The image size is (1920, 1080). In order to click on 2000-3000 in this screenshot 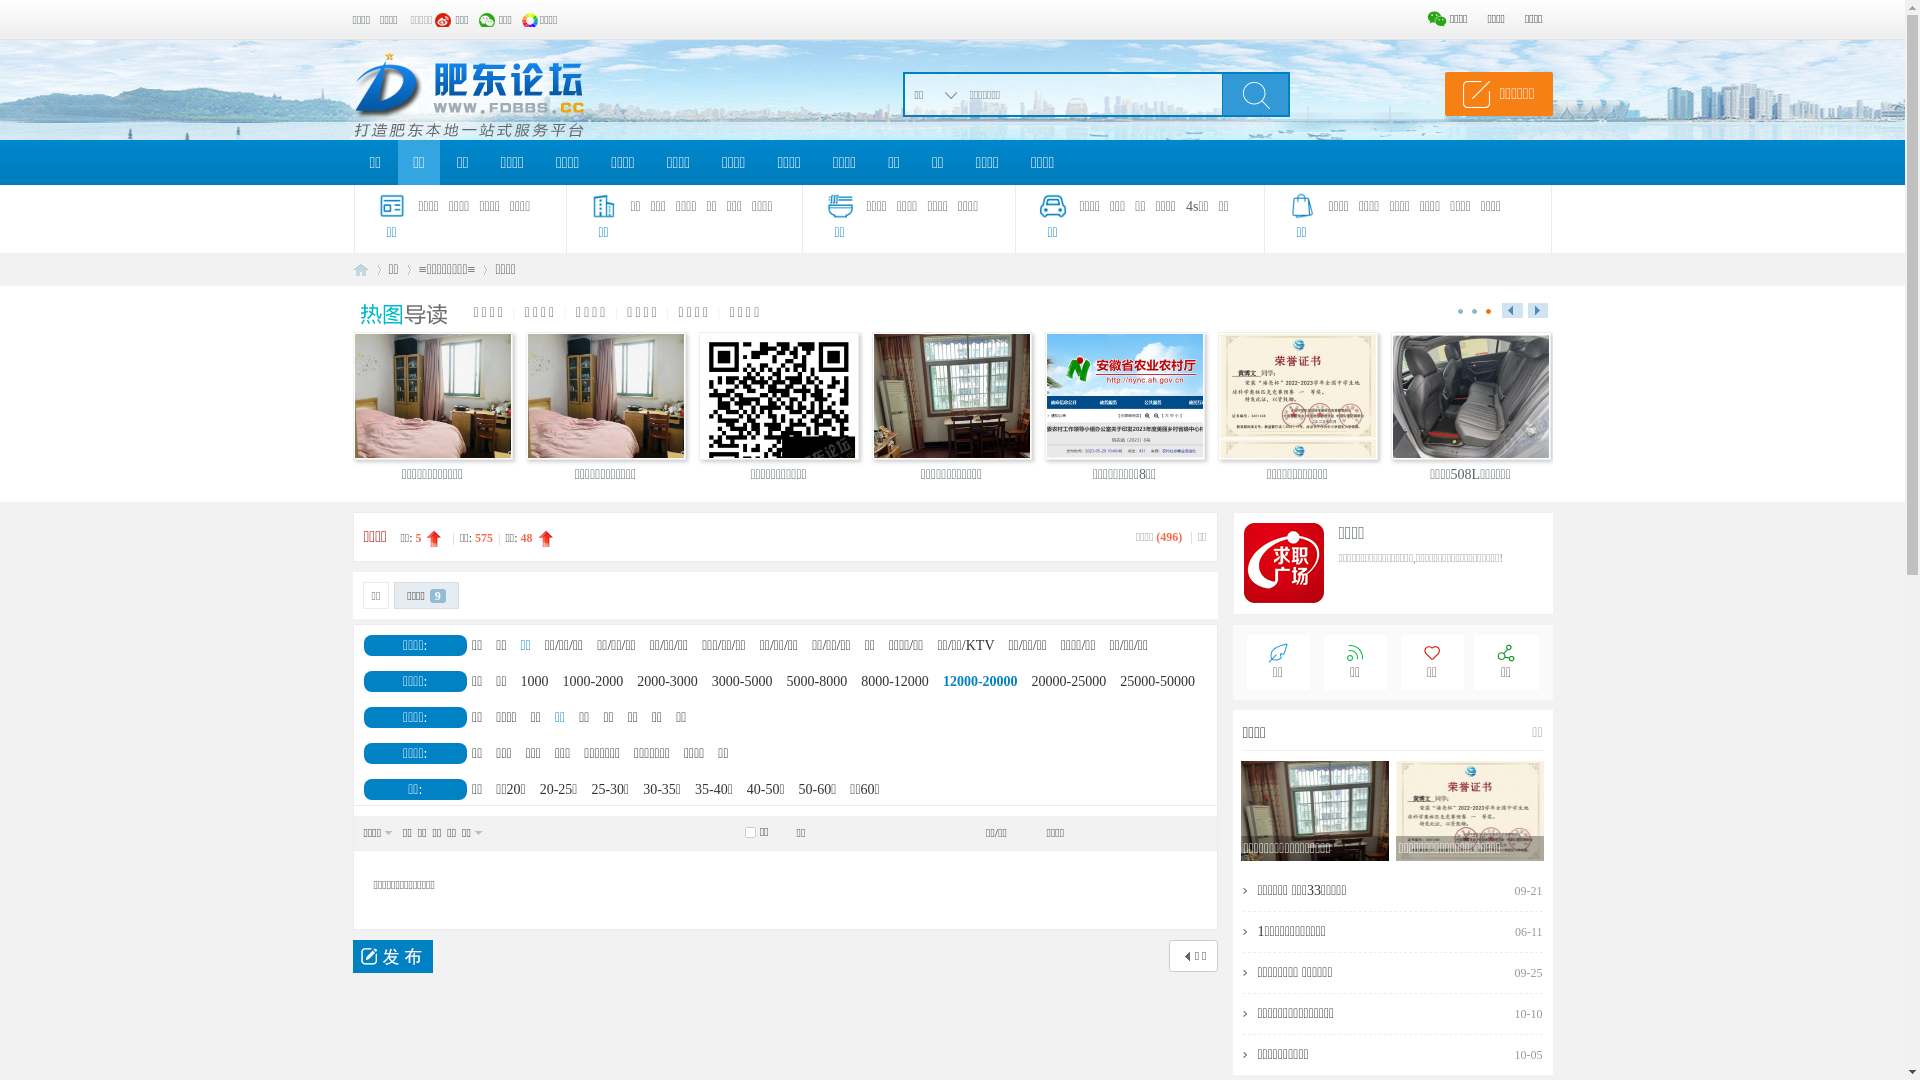, I will do `click(668, 682)`.